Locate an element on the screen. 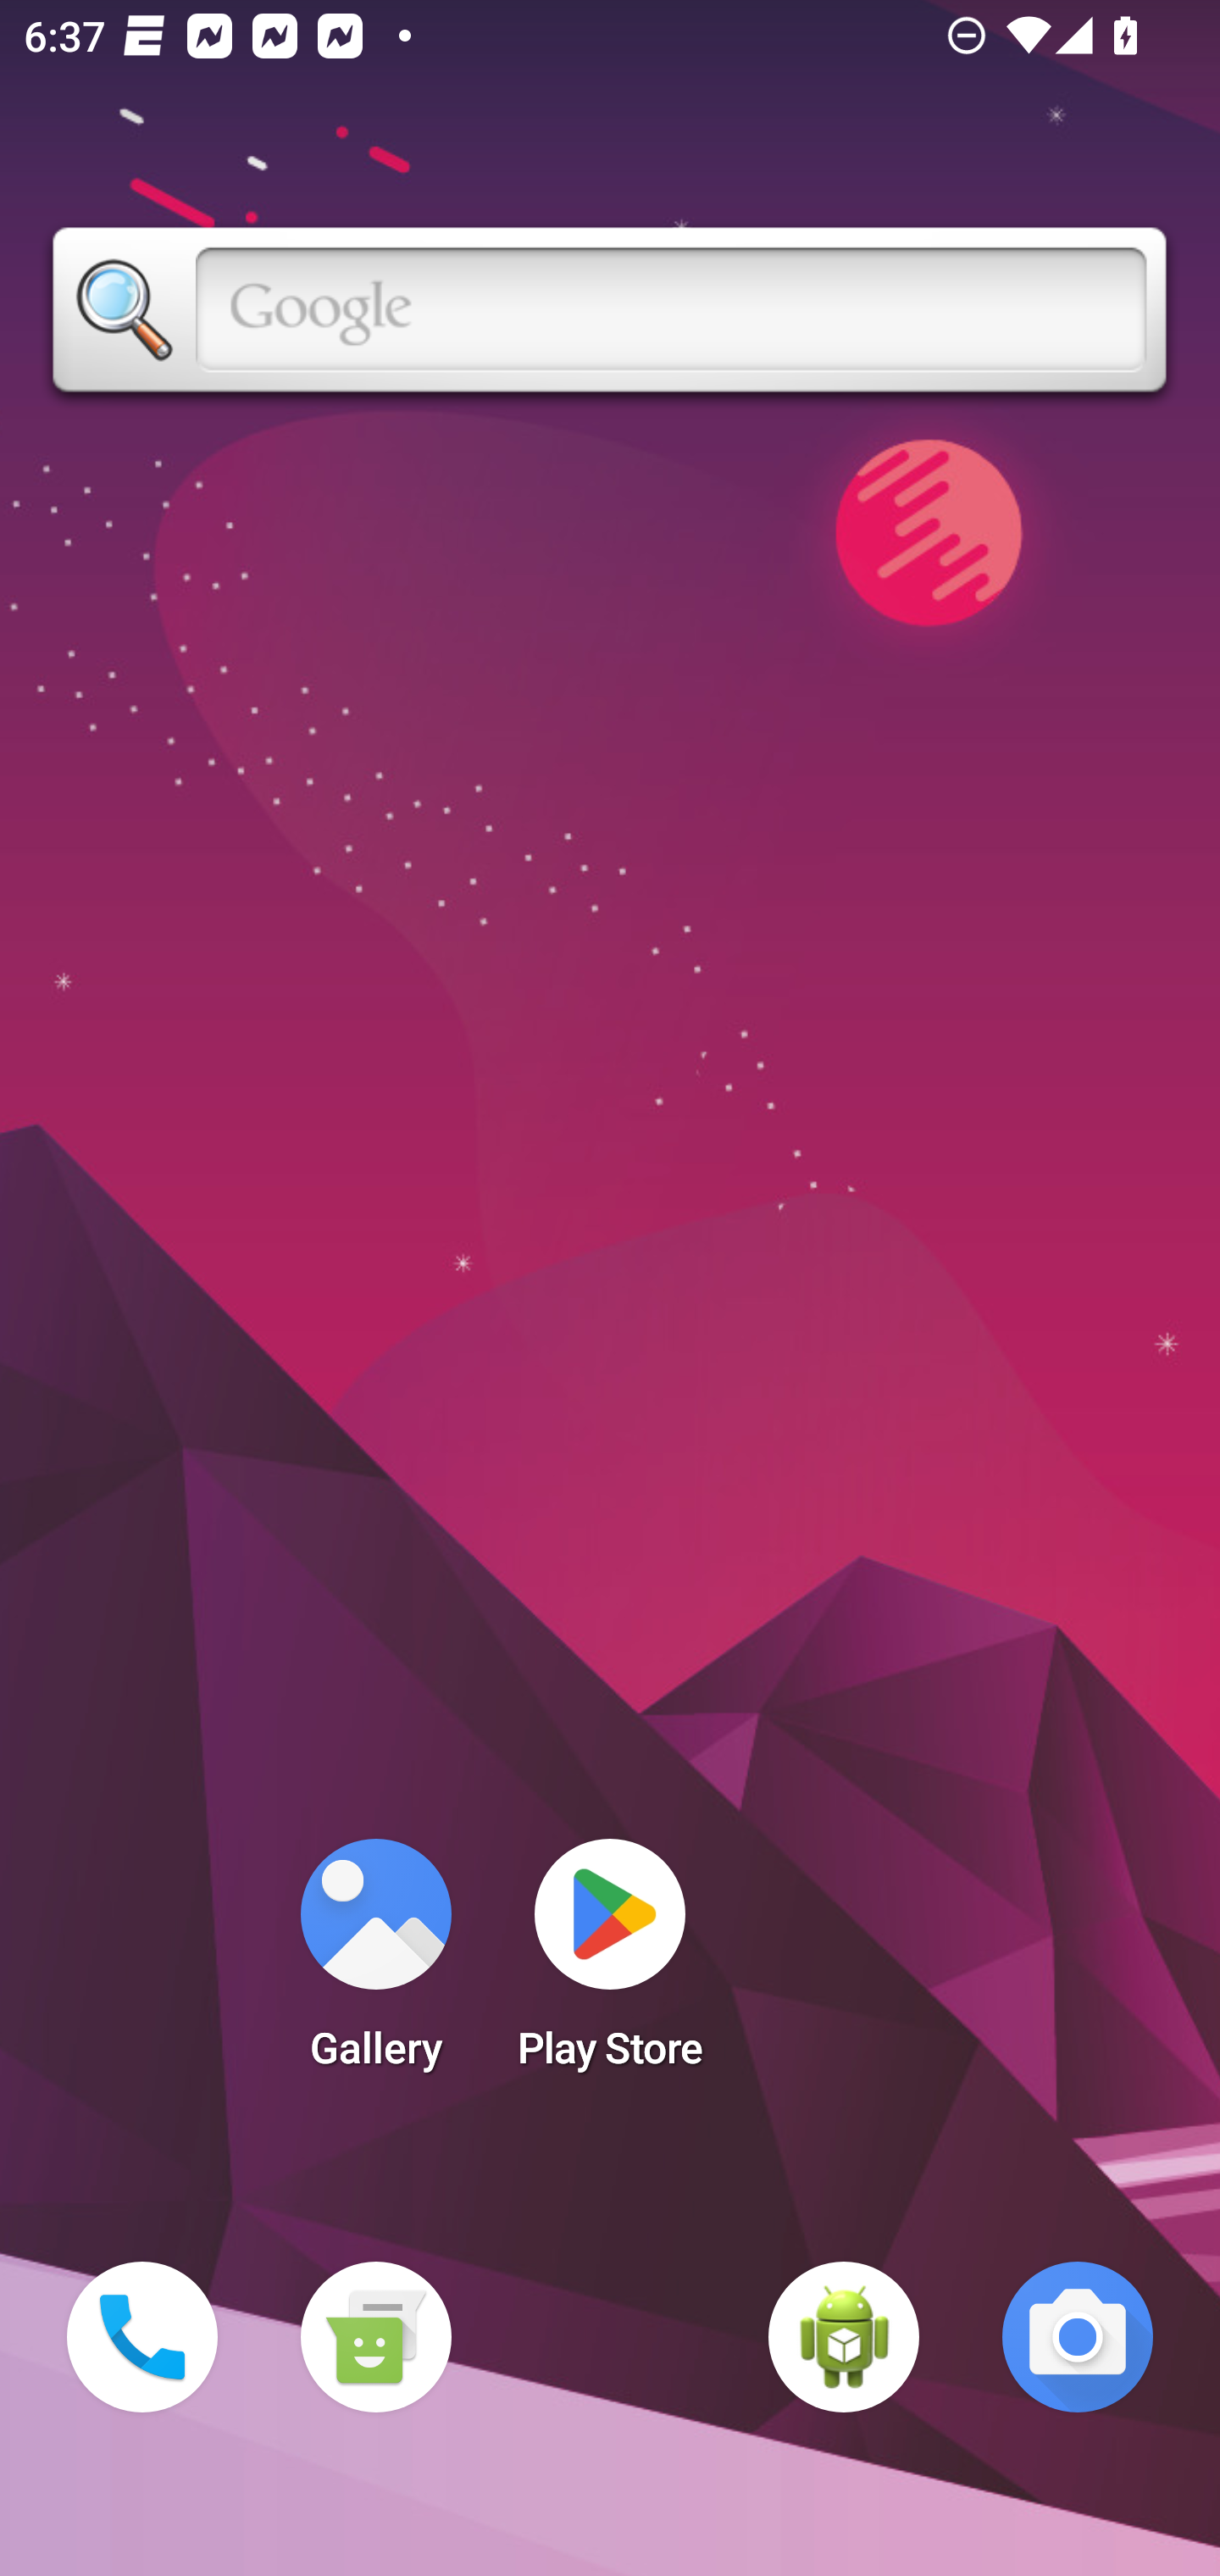 This screenshot has width=1220, height=2576. WebView Browser Tester is located at coordinates (844, 2337).